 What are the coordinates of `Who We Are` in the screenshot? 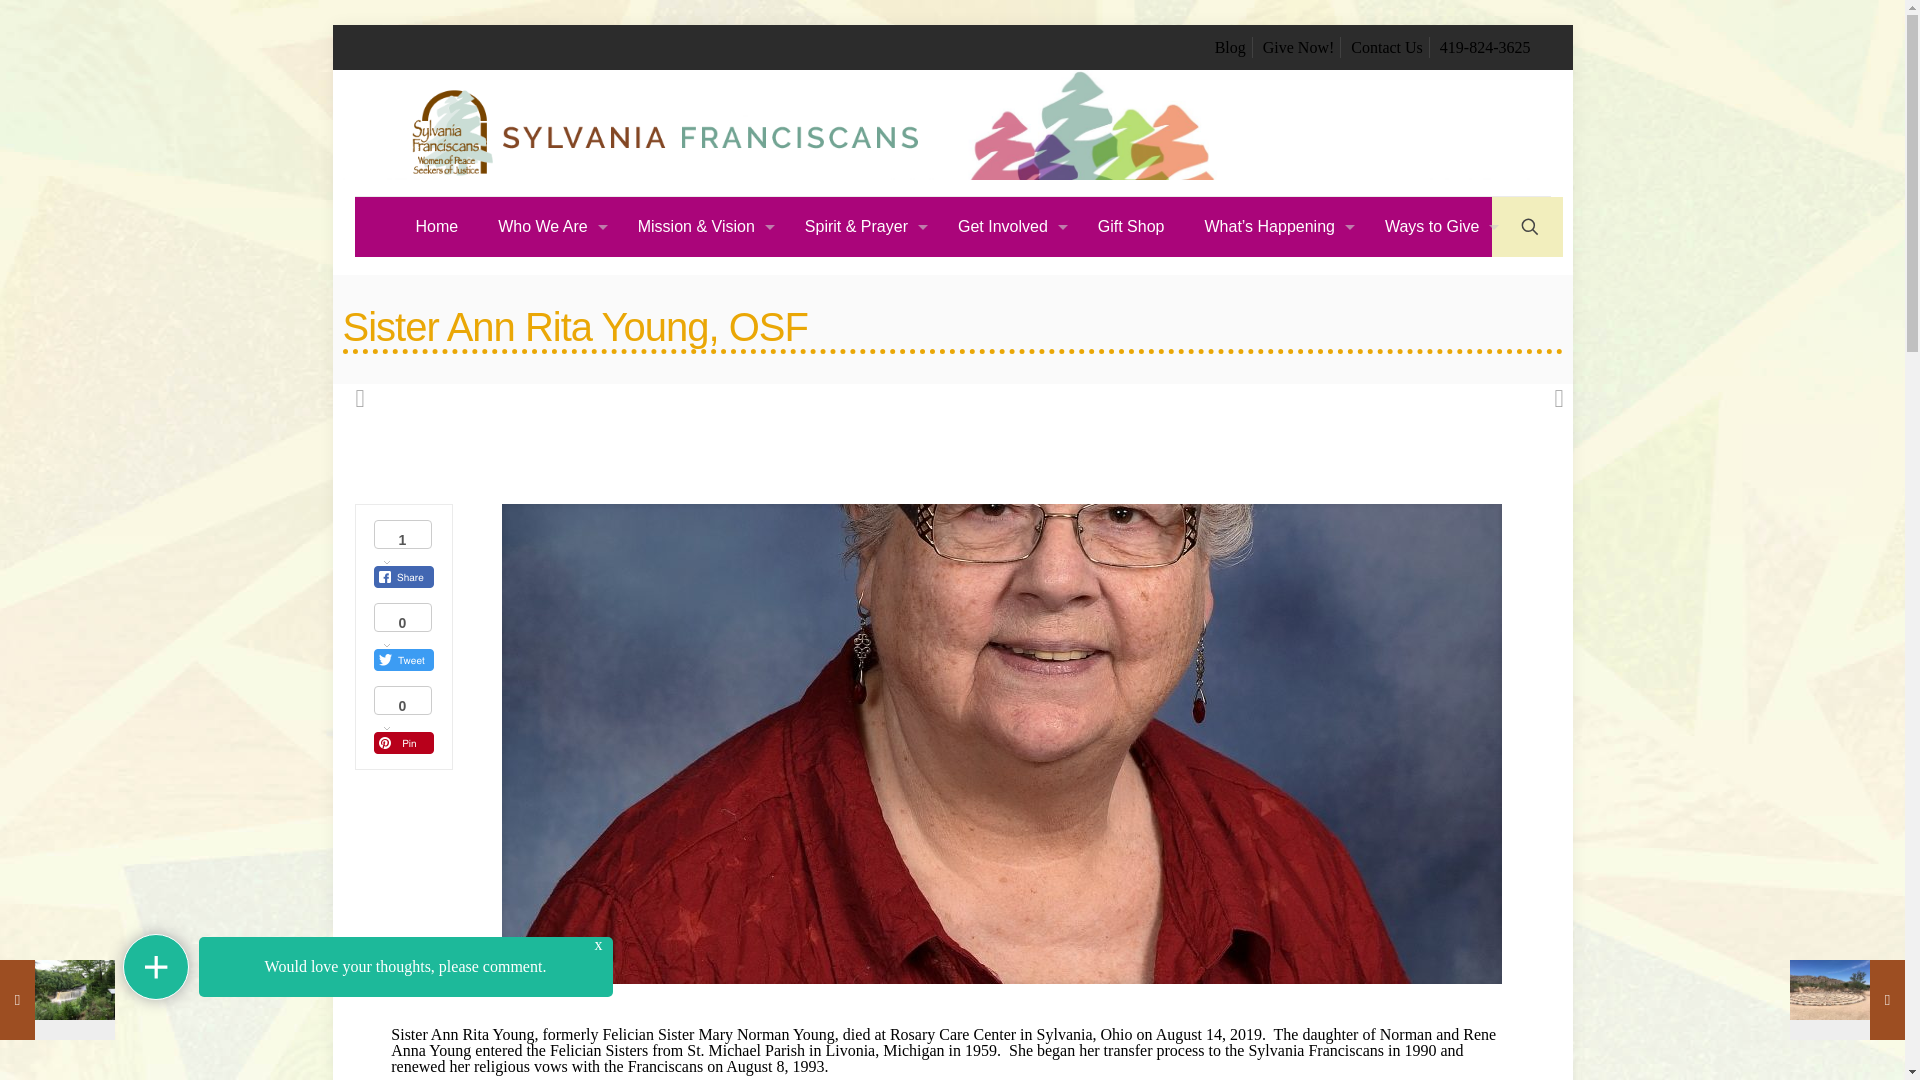 It's located at (548, 226).